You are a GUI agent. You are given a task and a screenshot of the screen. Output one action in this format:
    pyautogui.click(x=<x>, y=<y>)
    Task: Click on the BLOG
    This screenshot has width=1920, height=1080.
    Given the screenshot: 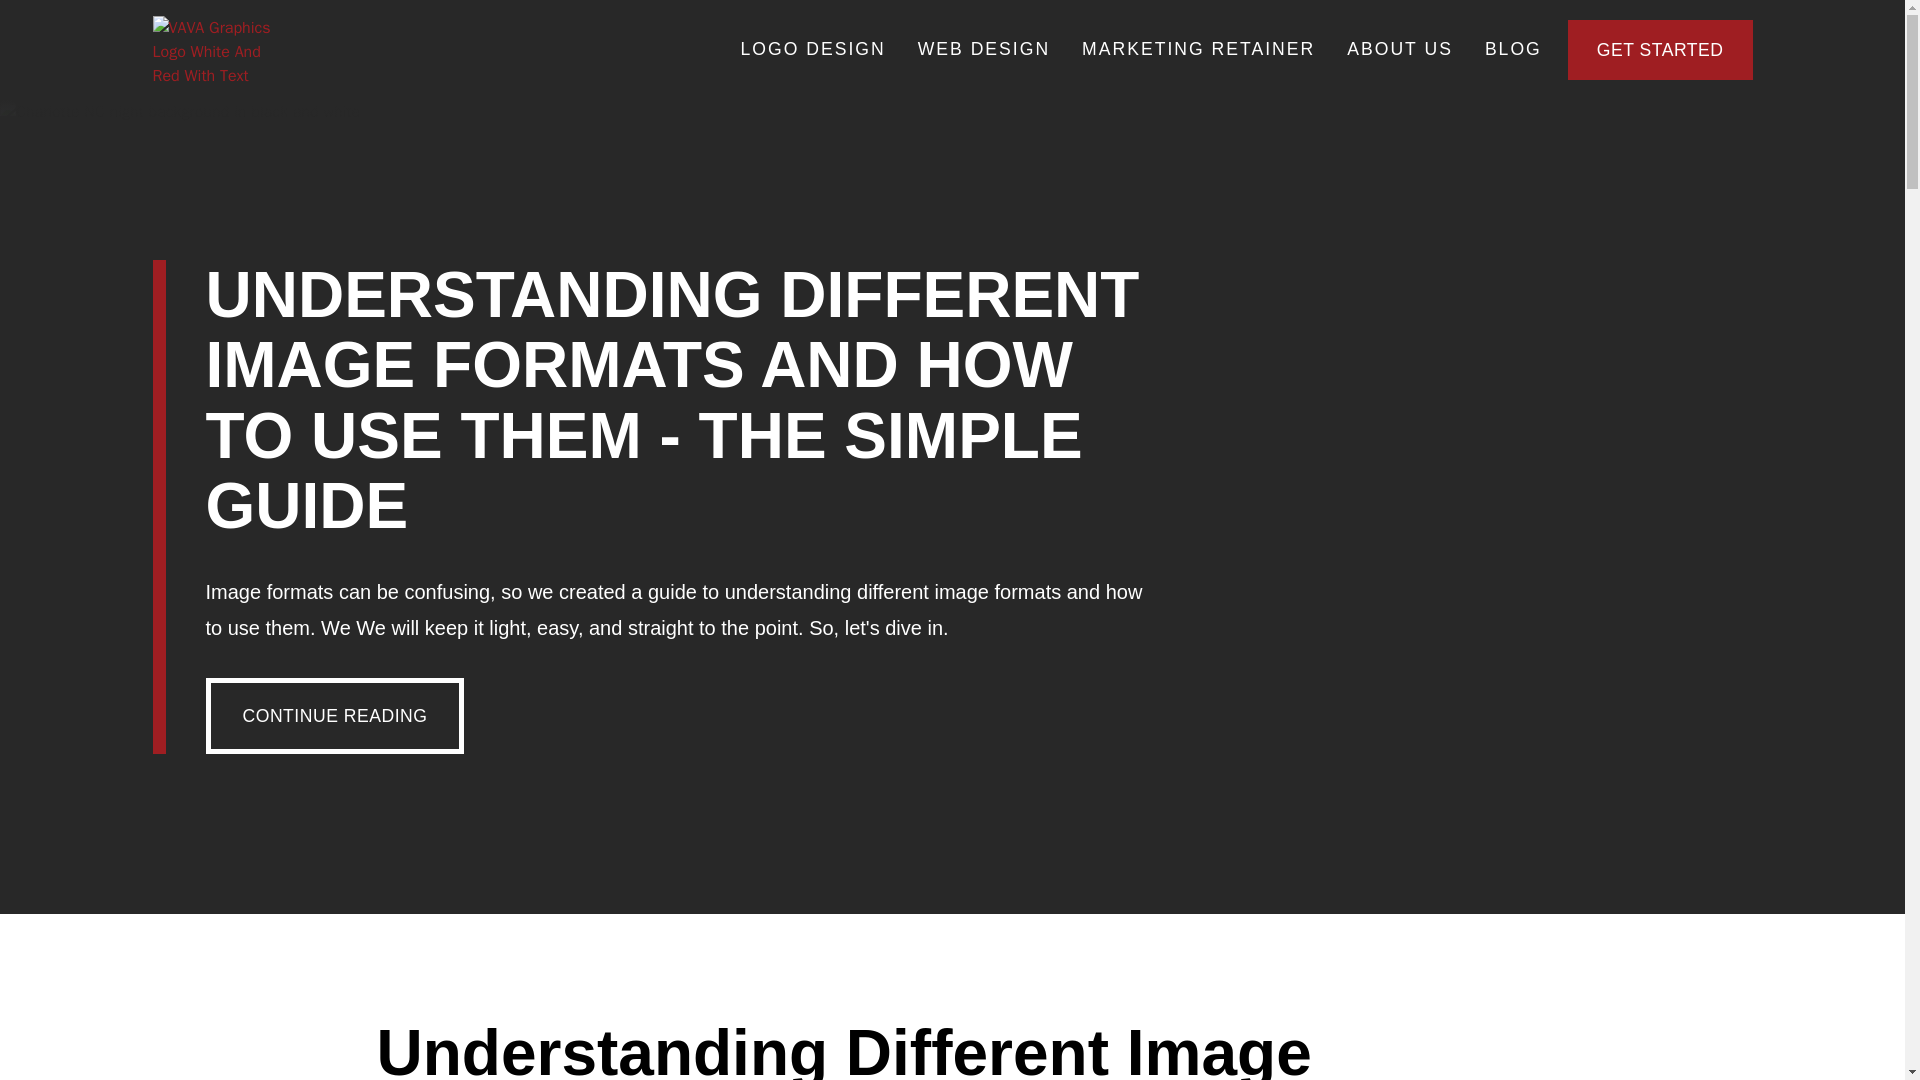 What is the action you would take?
    pyautogui.click(x=1512, y=49)
    